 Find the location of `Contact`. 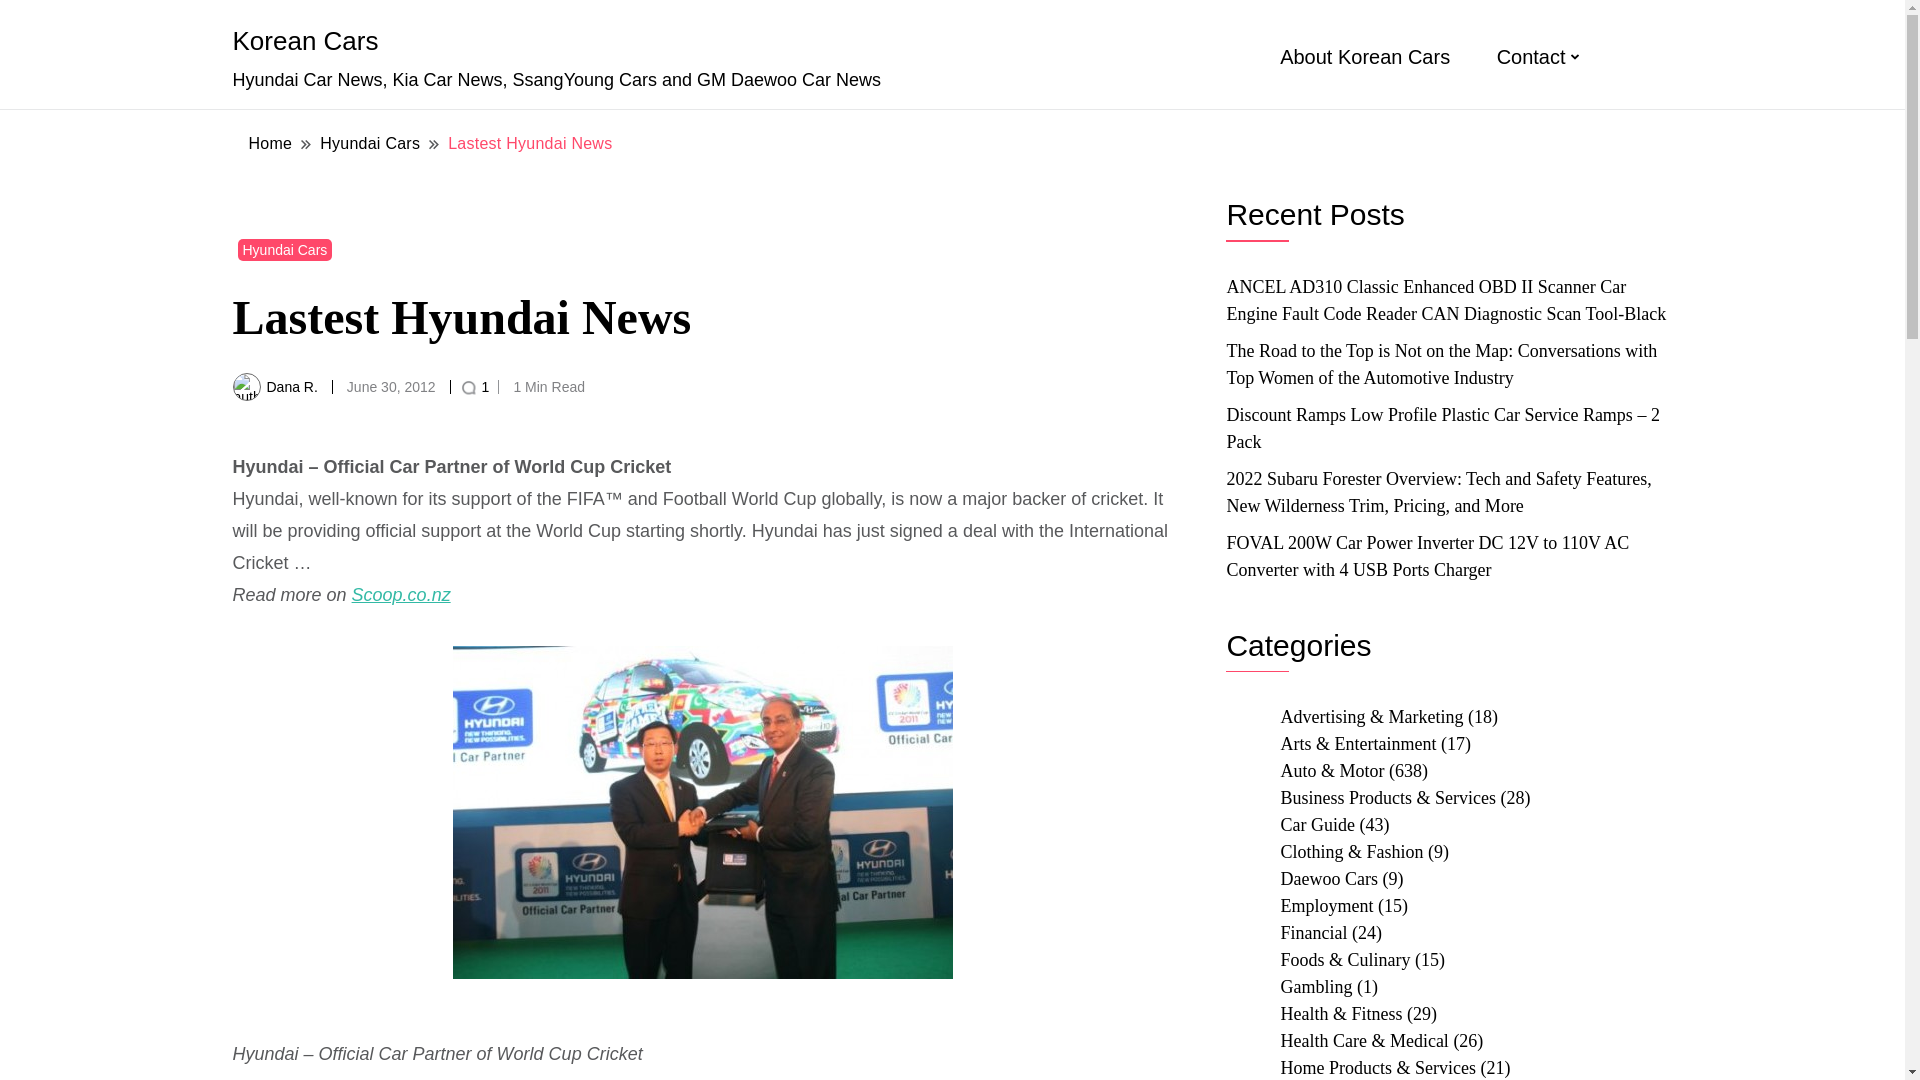

Contact is located at coordinates (1532, 57).